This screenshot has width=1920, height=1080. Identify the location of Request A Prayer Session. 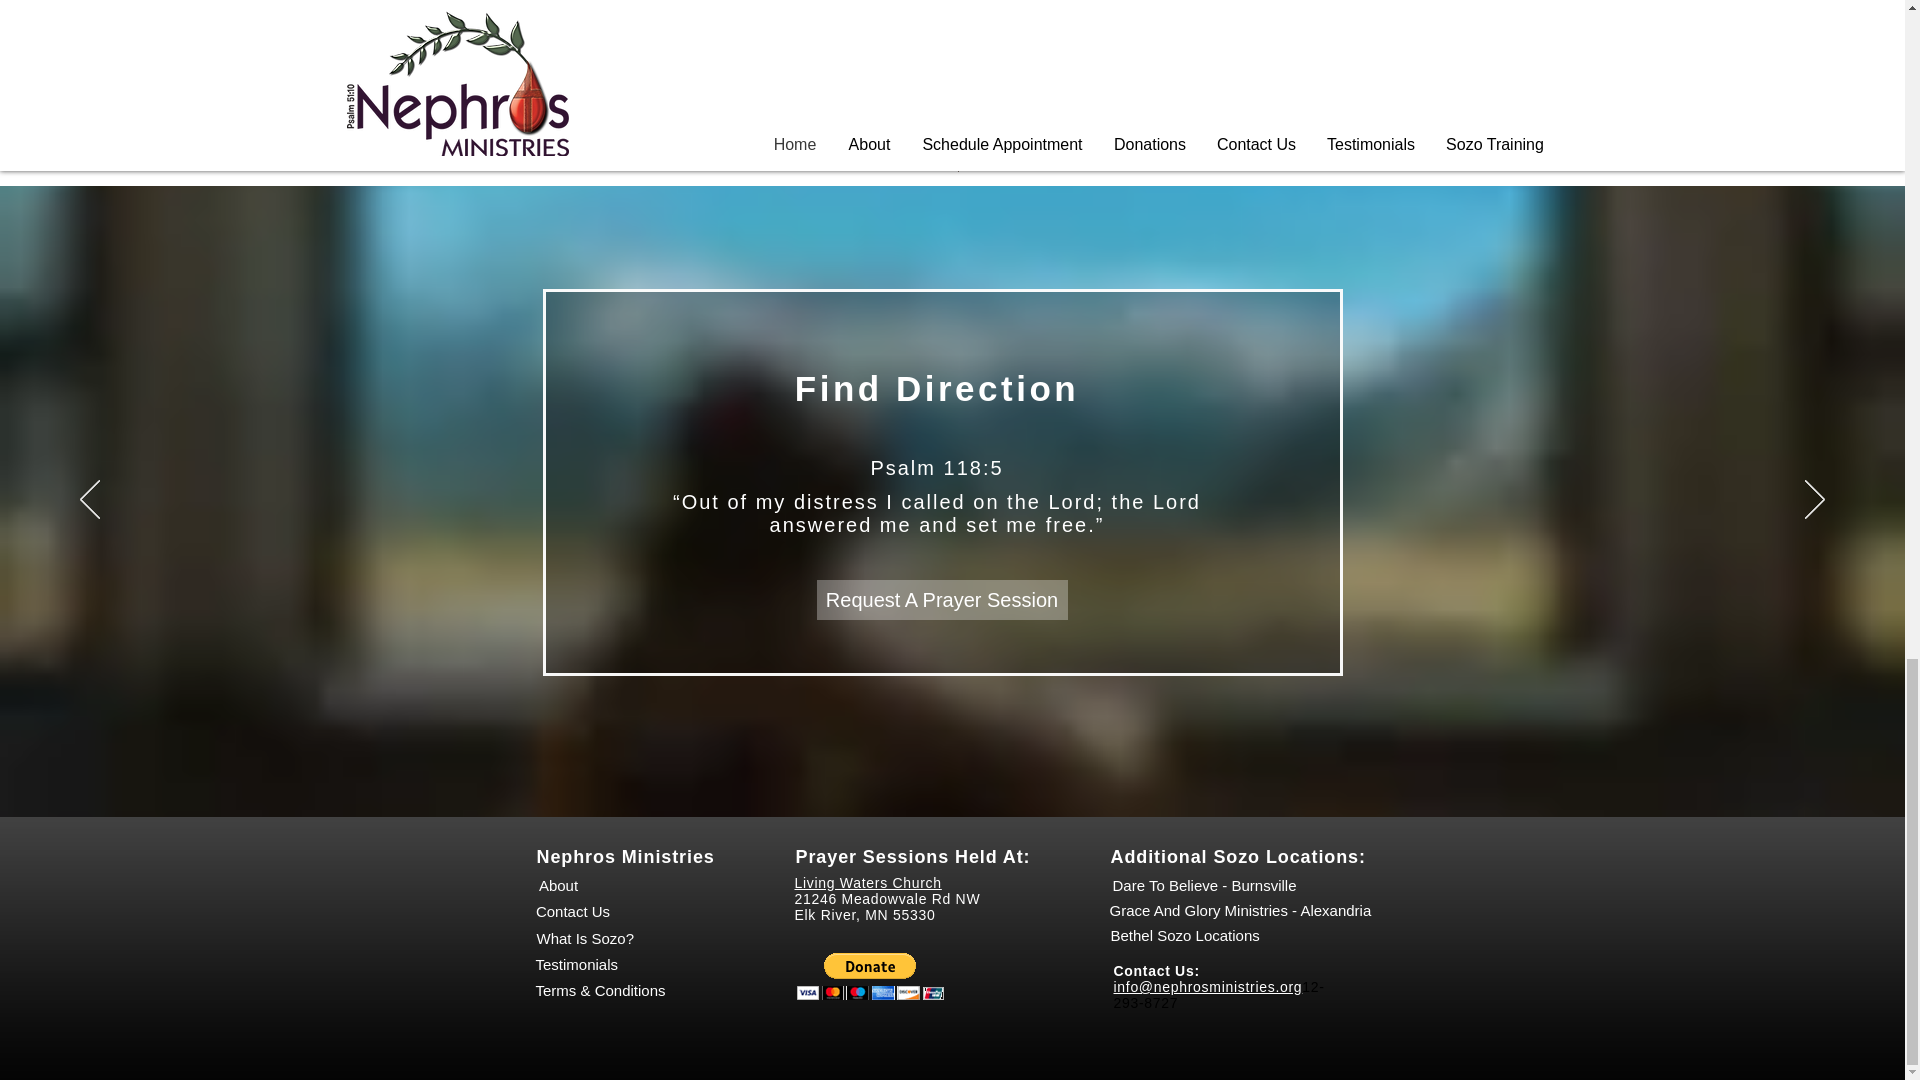
(942, 599).